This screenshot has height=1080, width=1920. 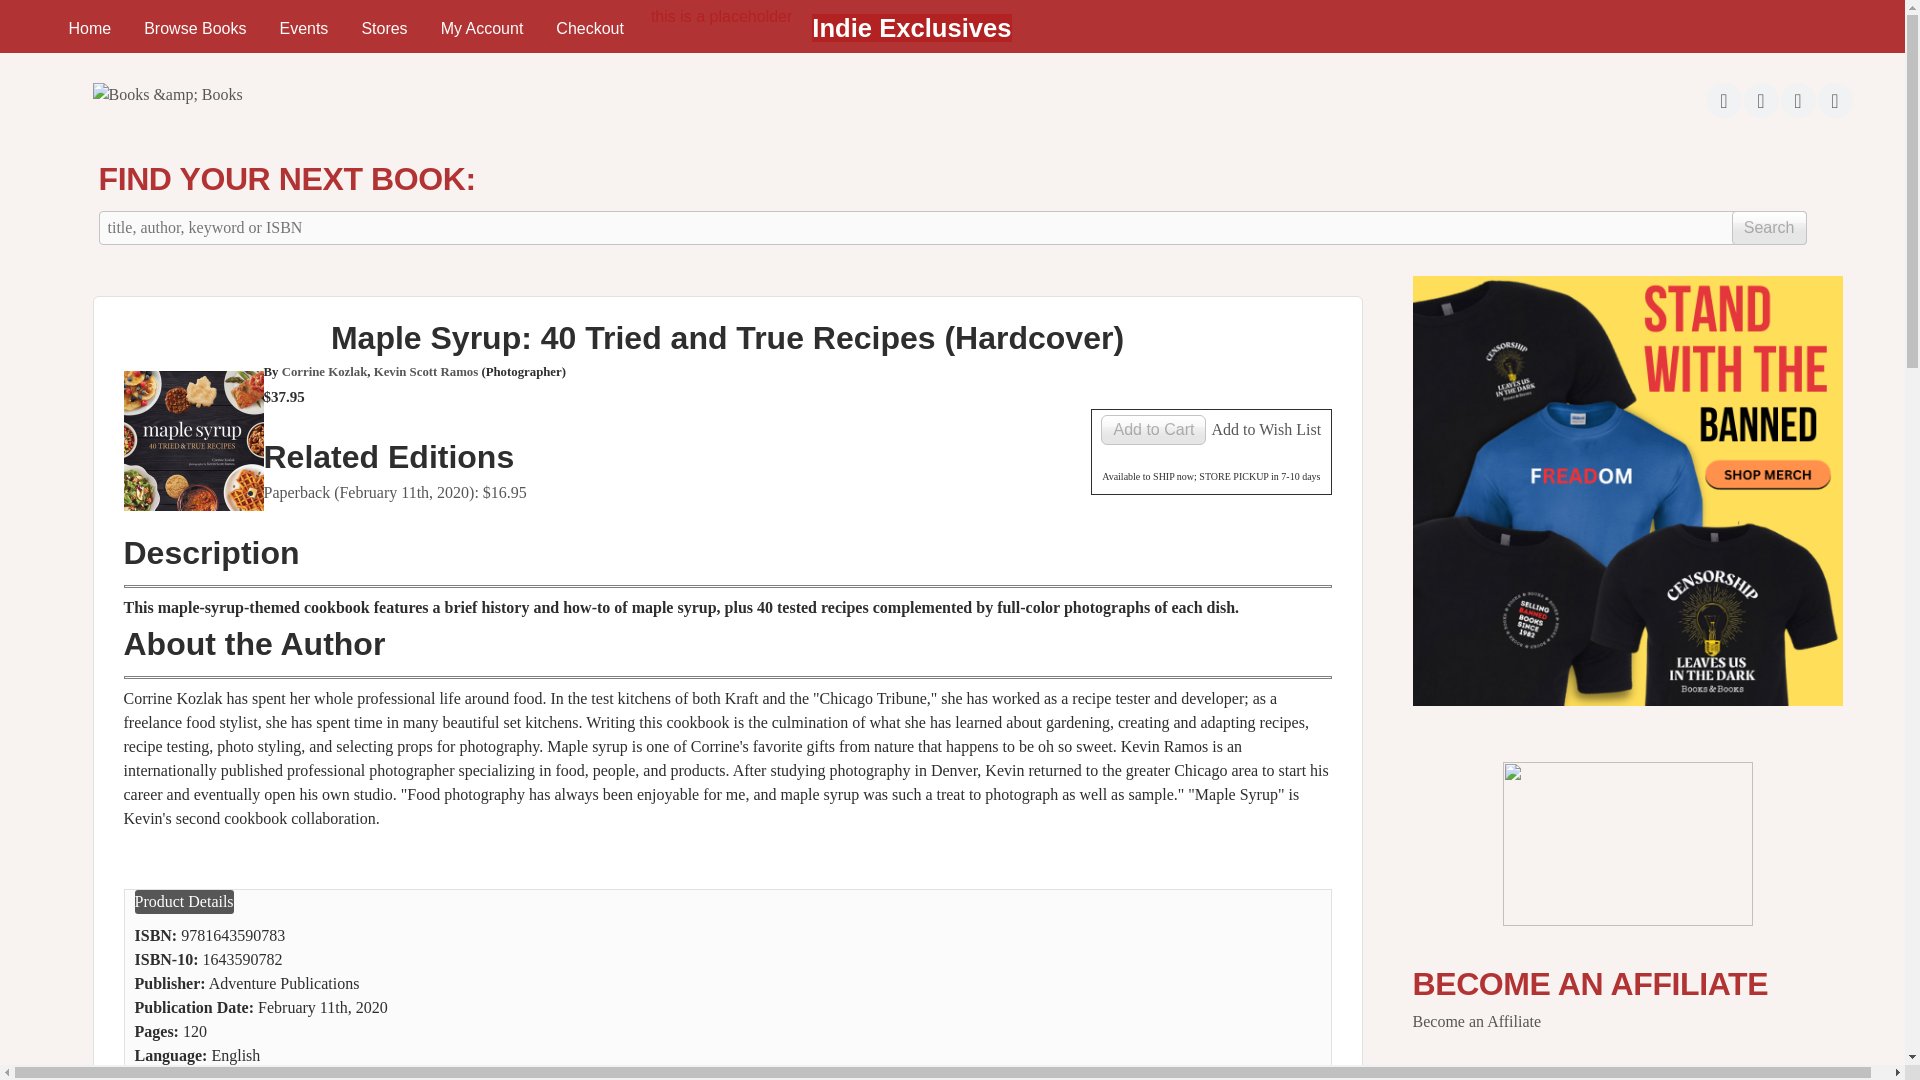 I want to click on Add to Cart, so click(x=1152, y=429).